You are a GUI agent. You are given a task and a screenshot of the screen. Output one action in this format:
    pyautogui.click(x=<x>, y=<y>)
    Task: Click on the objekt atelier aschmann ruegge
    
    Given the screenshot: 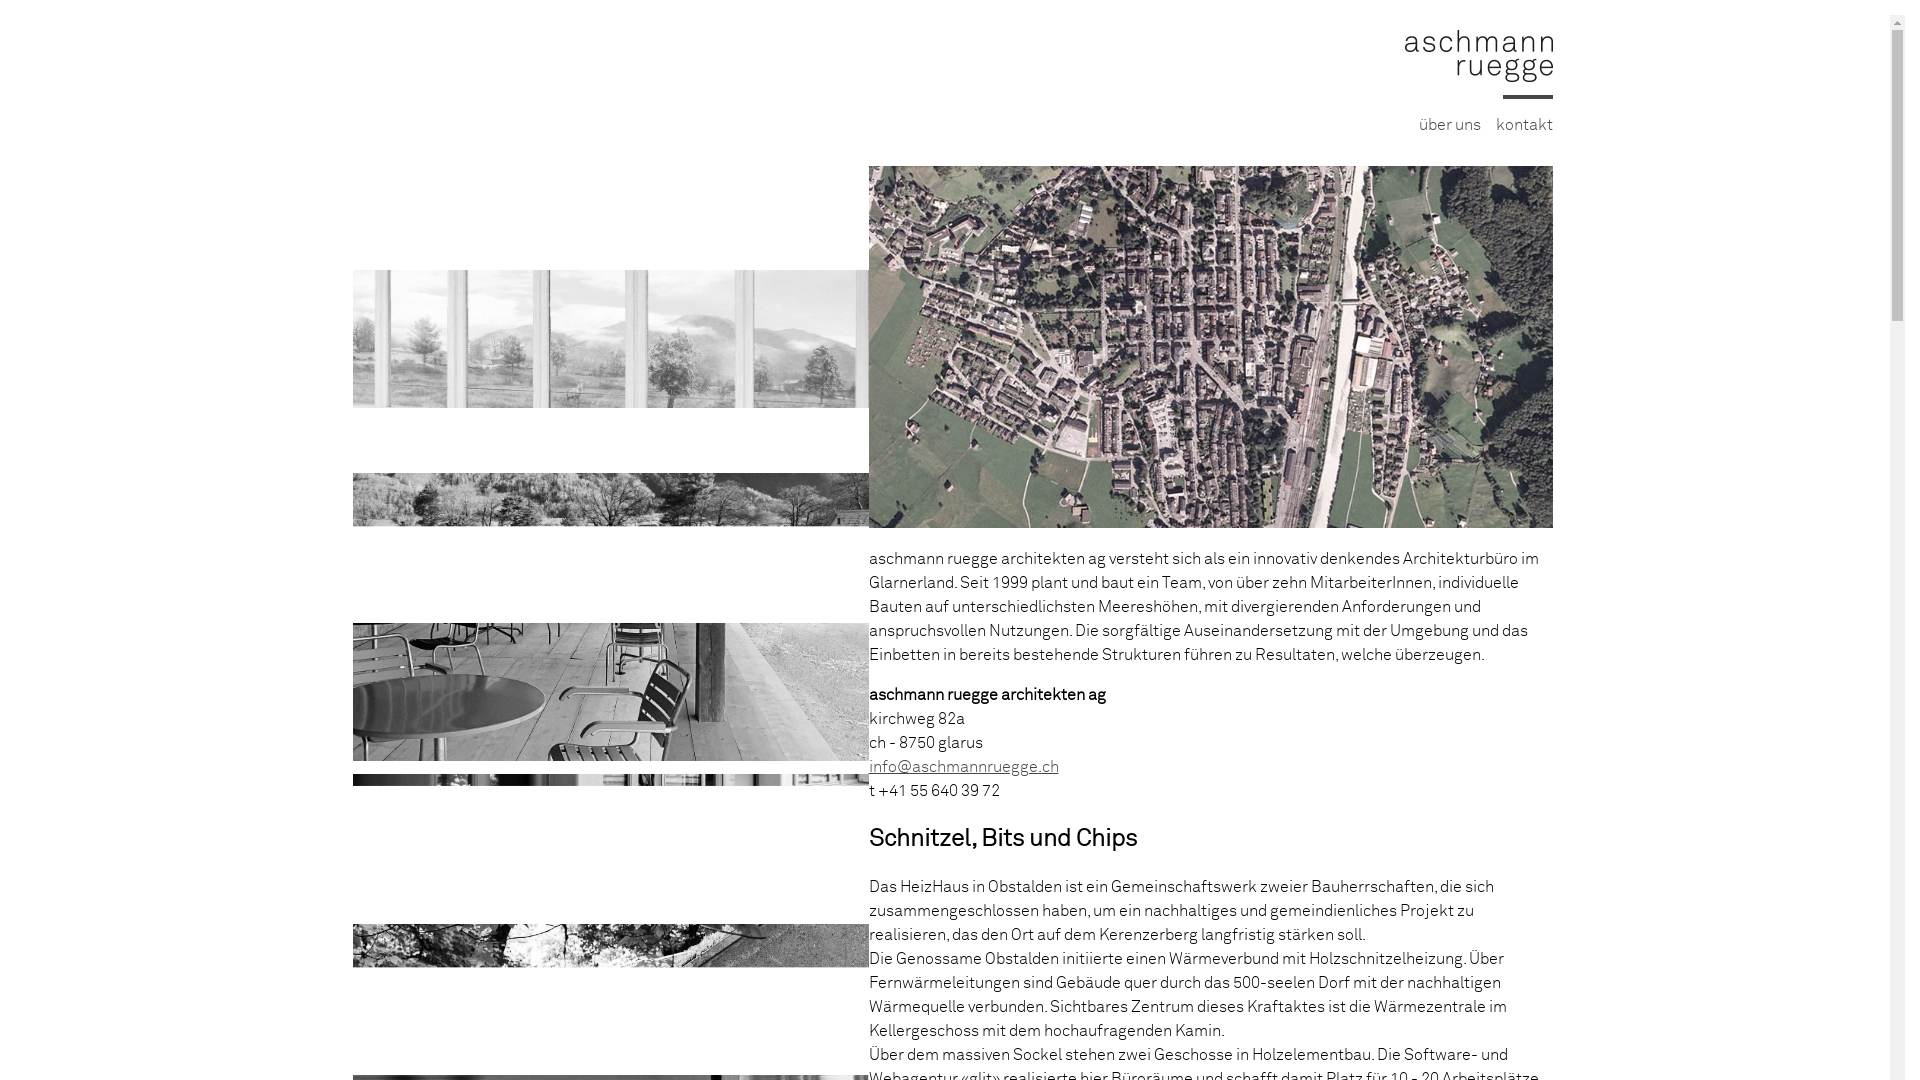 What is the action you would take?
    pyautogui.click(x=610, y=844)
    